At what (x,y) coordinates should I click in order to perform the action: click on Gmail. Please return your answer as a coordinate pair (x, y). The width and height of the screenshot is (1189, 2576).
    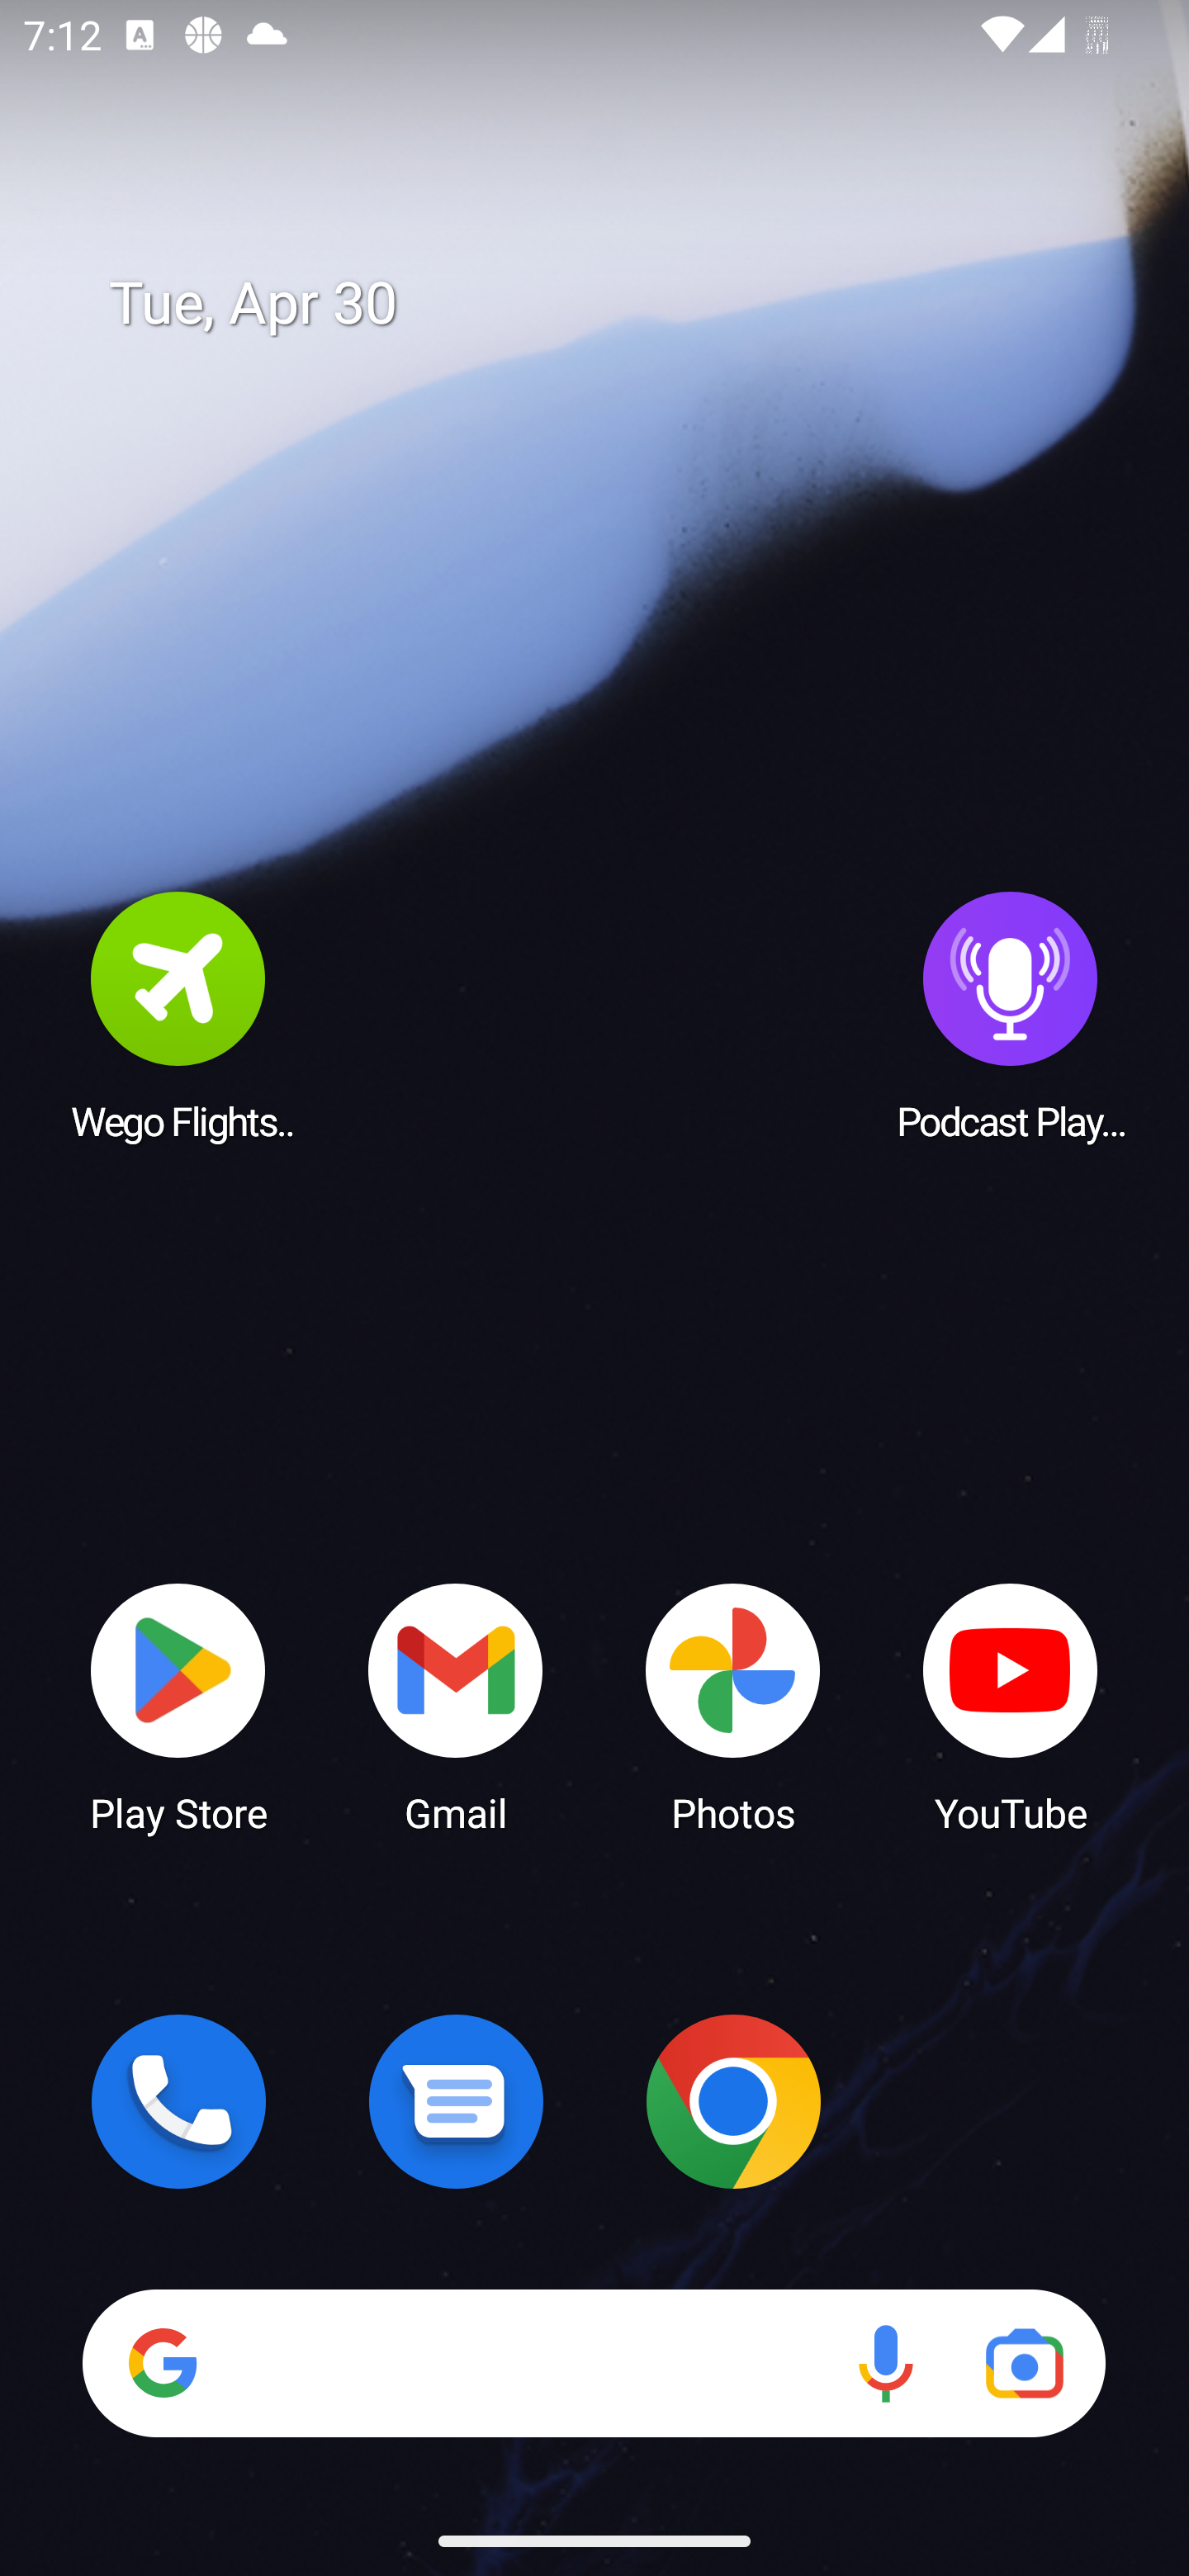
    Looking at the image, I should click on (456, 1706).